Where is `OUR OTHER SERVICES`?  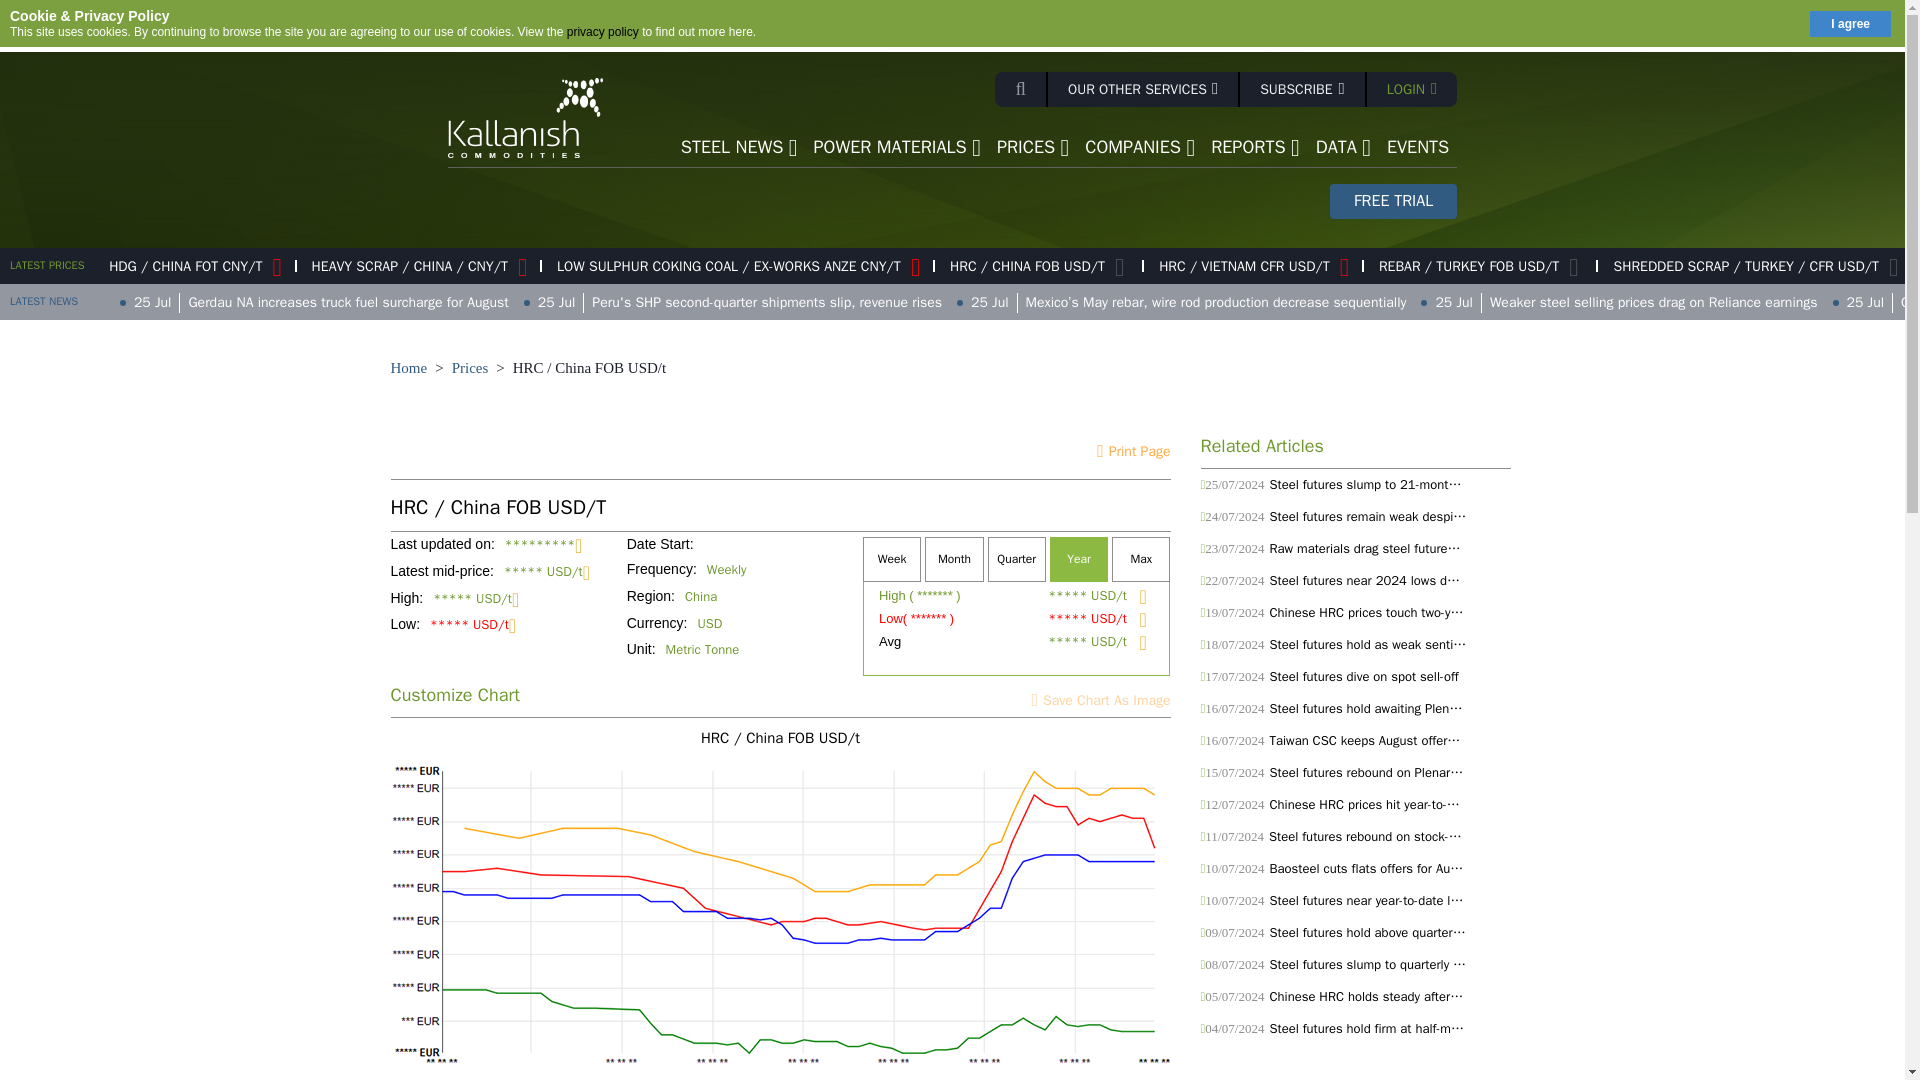
OUR OTHER SERVICES is located at coordinates (1144, 89).